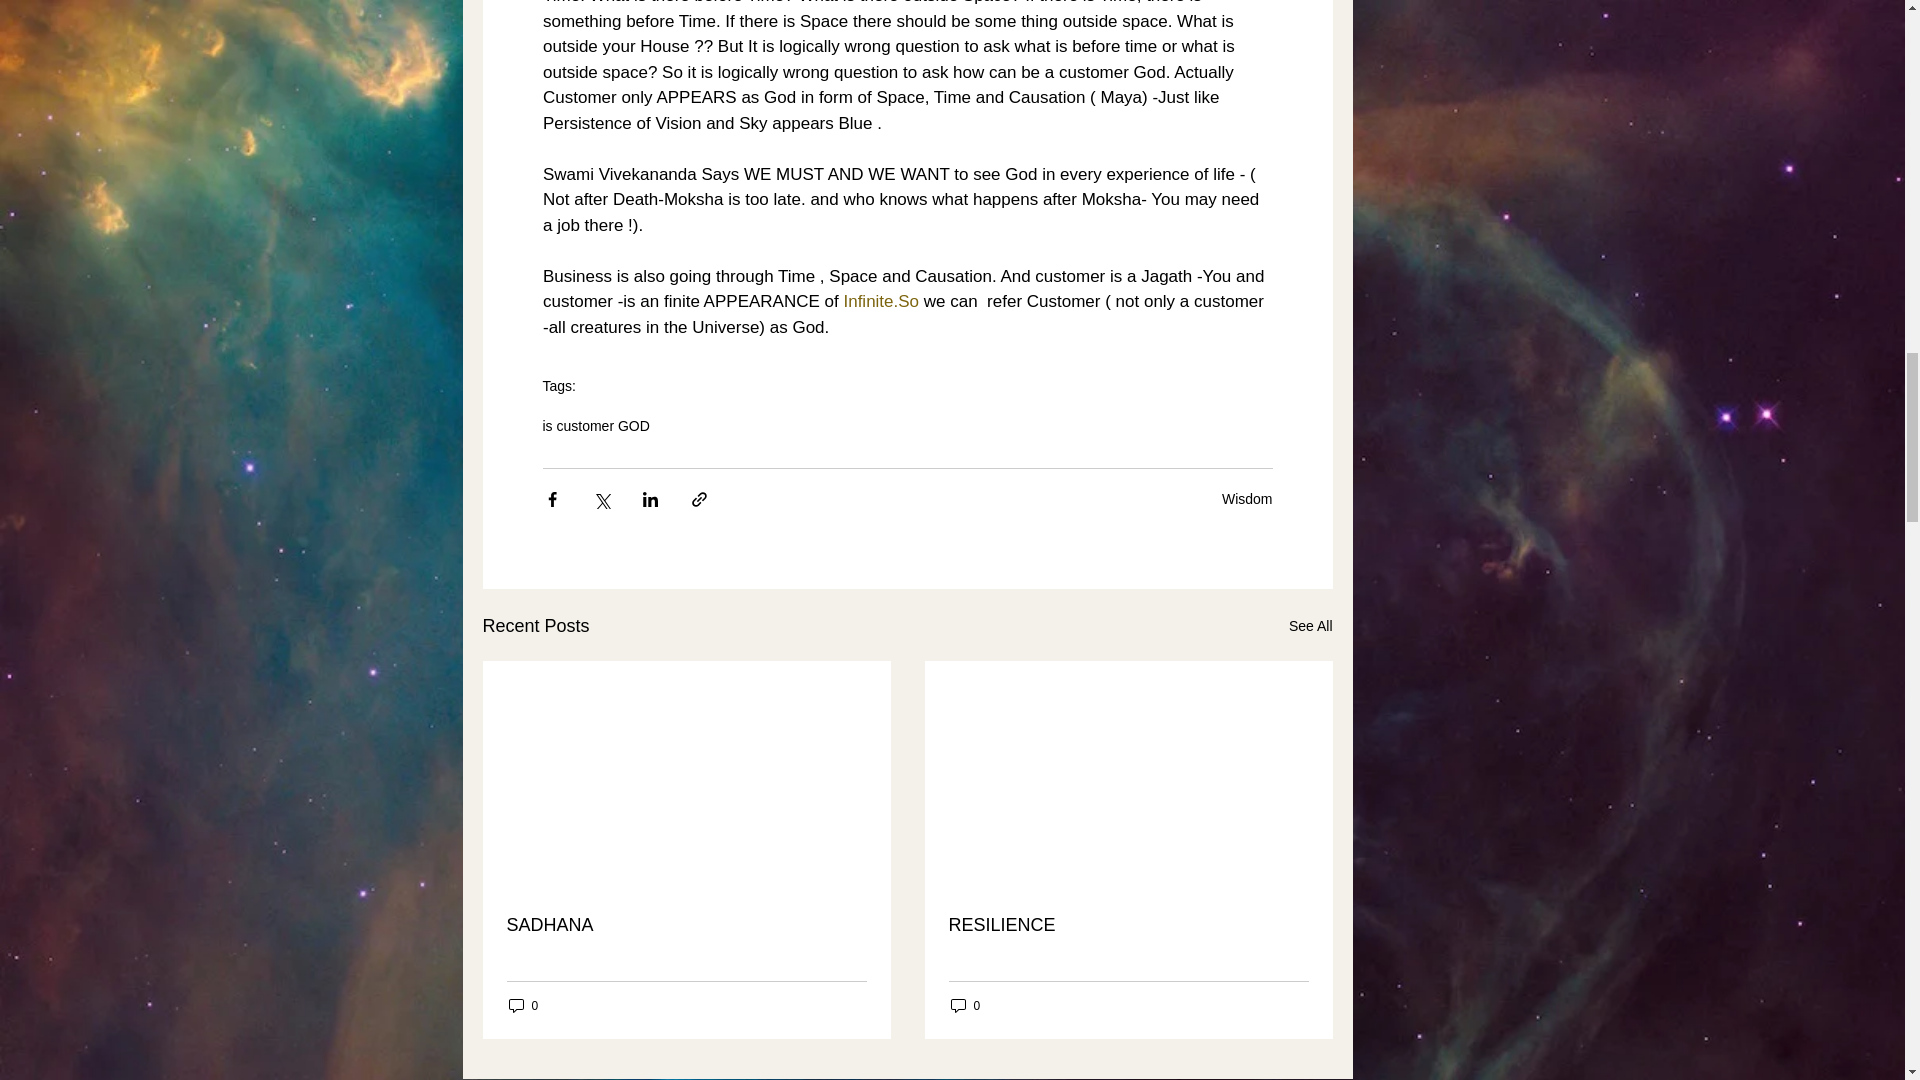 Image resolution: width=1920 pixels, height=1080 pixels. Describe the element at coordinates (522, 1005) in the screenshot. I see `0` at that location.